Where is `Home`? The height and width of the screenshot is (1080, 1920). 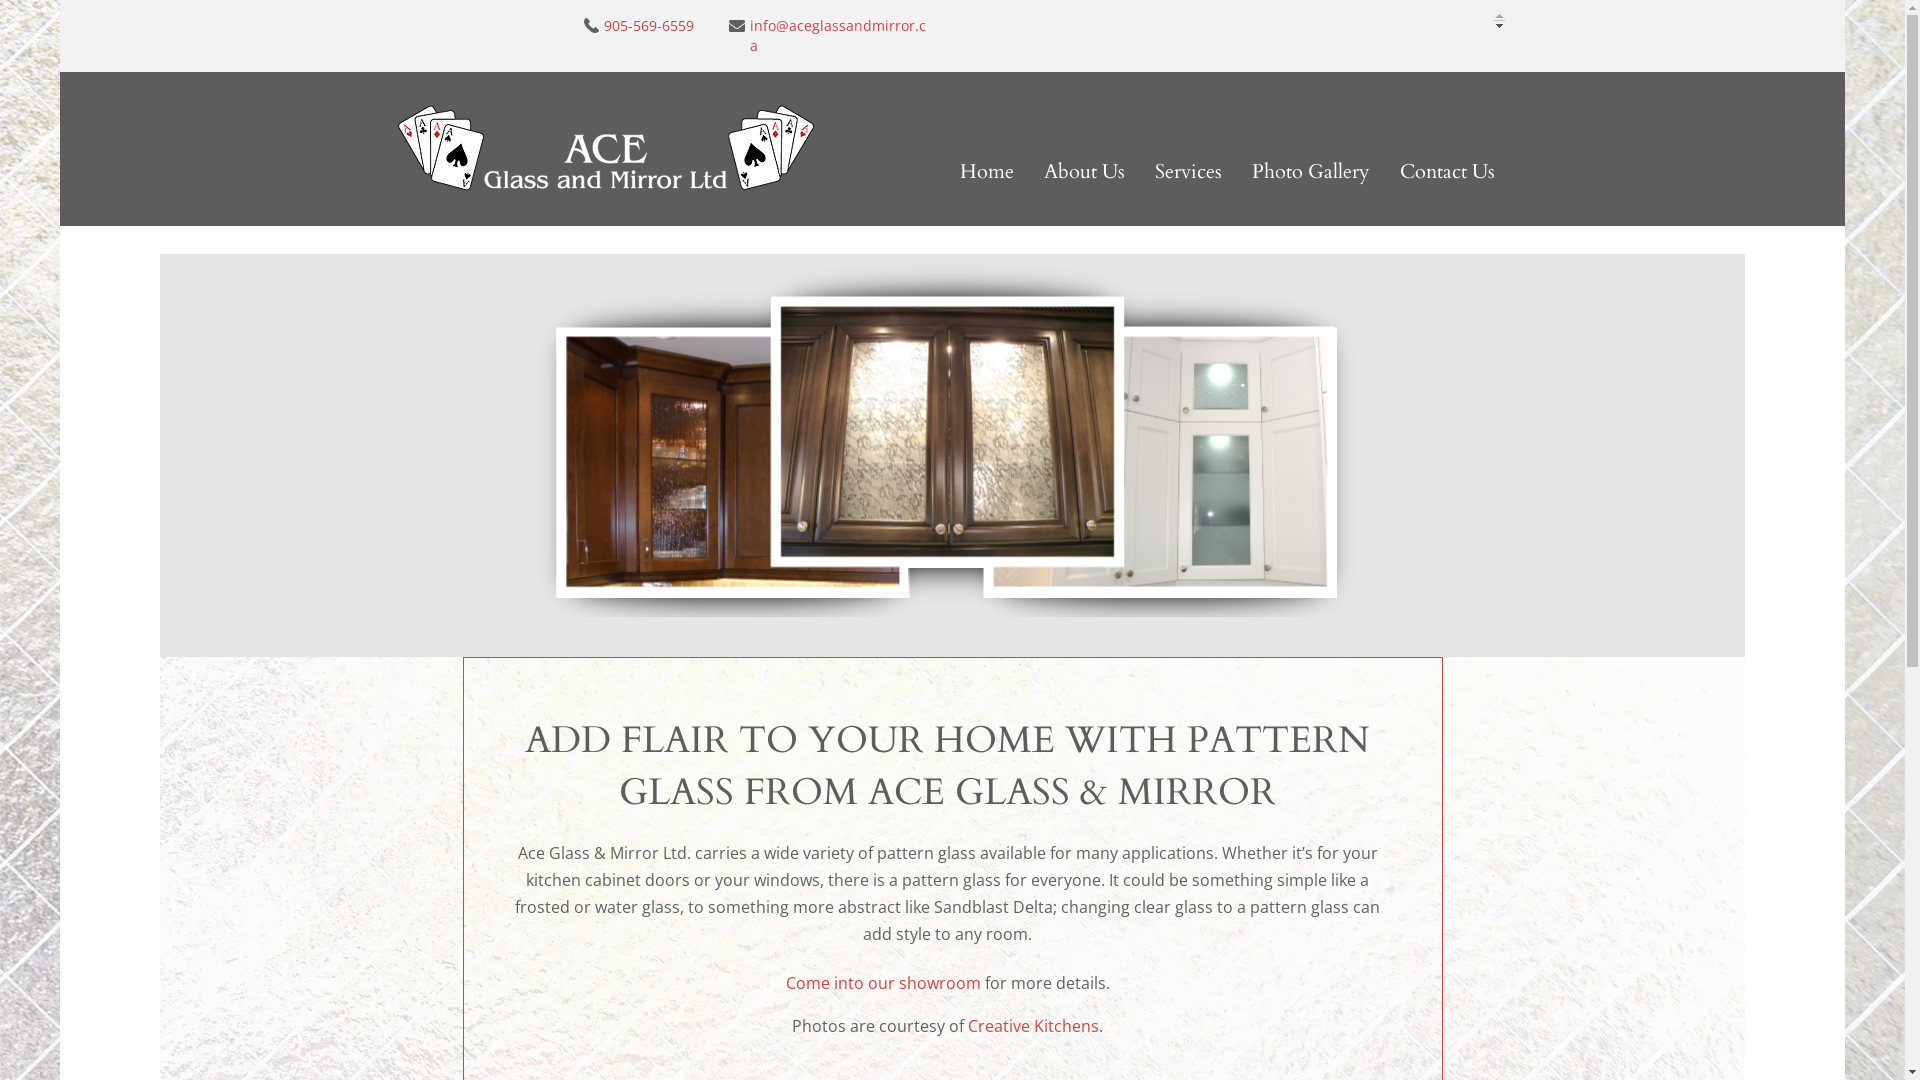
Home is located at coordinates (987, 172).